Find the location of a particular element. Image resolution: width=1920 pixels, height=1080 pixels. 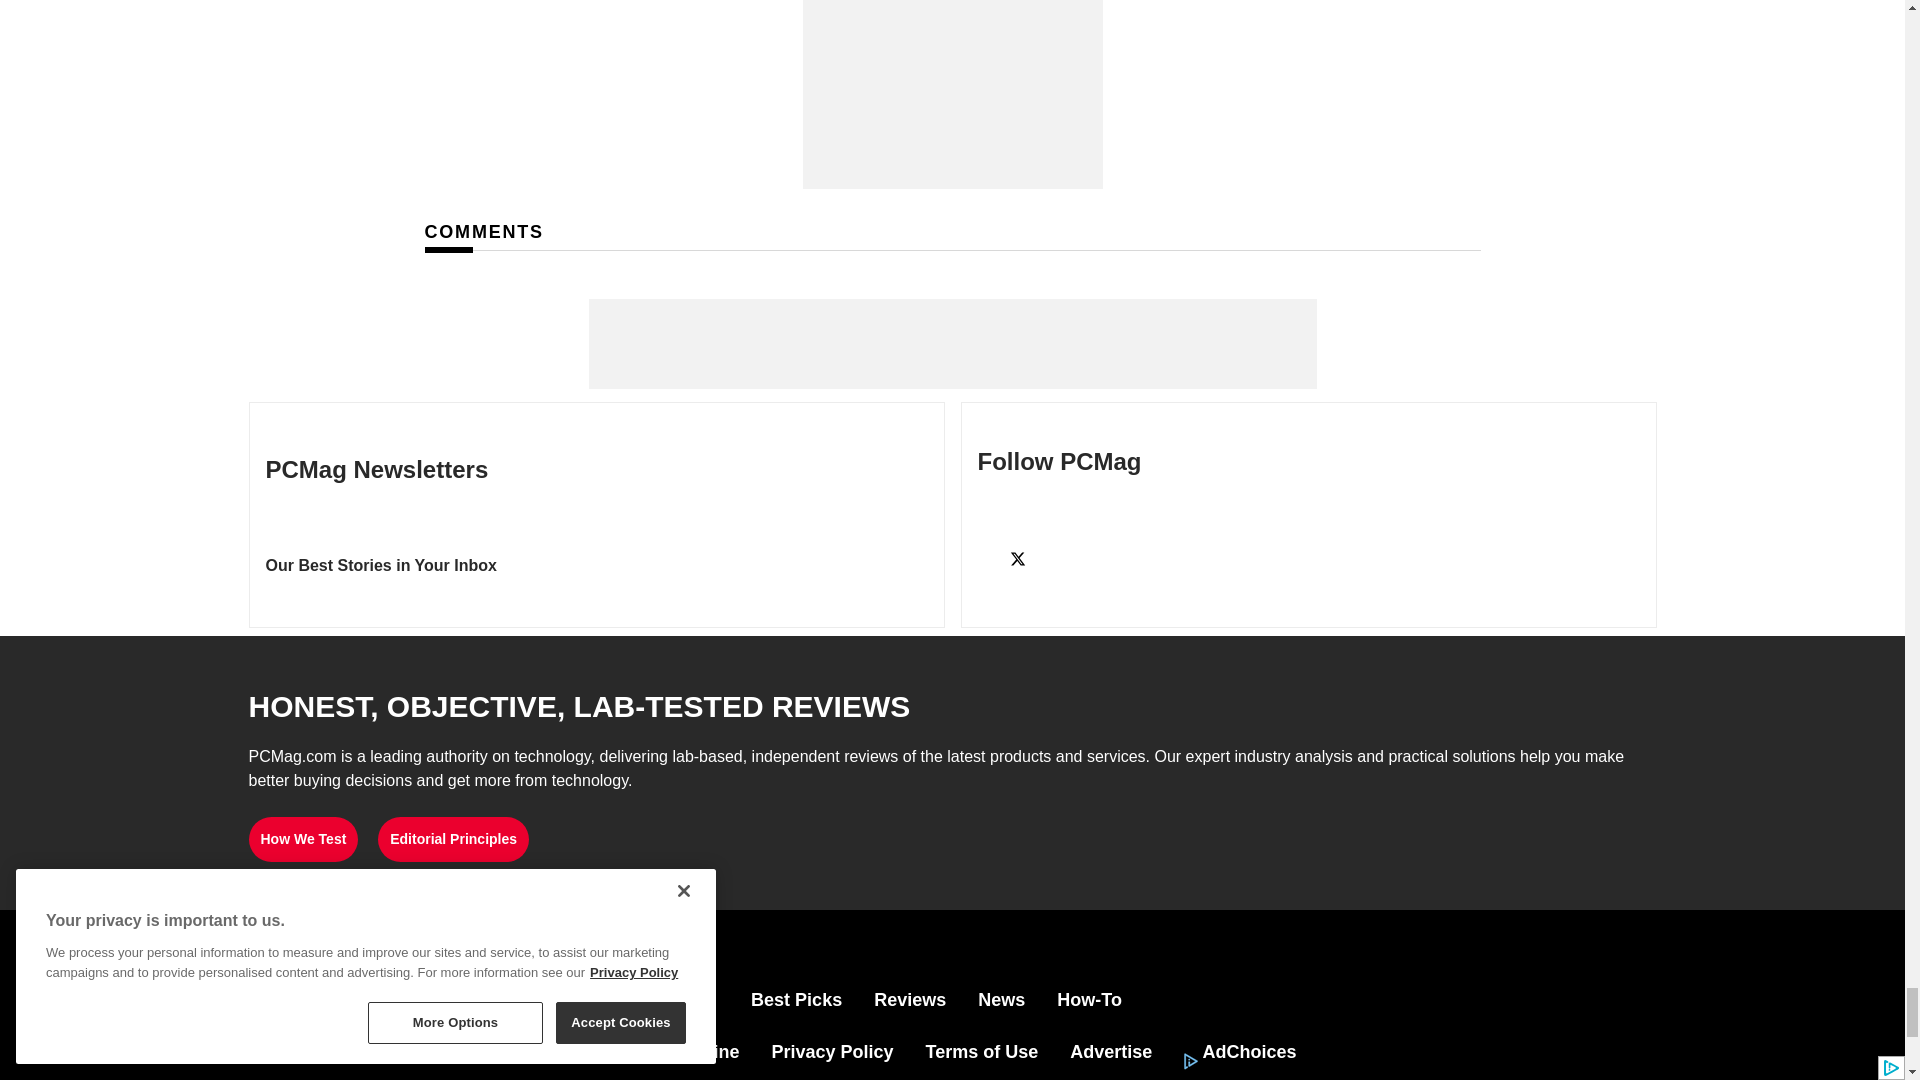

3rd party ad content is located at coordinates (952, 94).